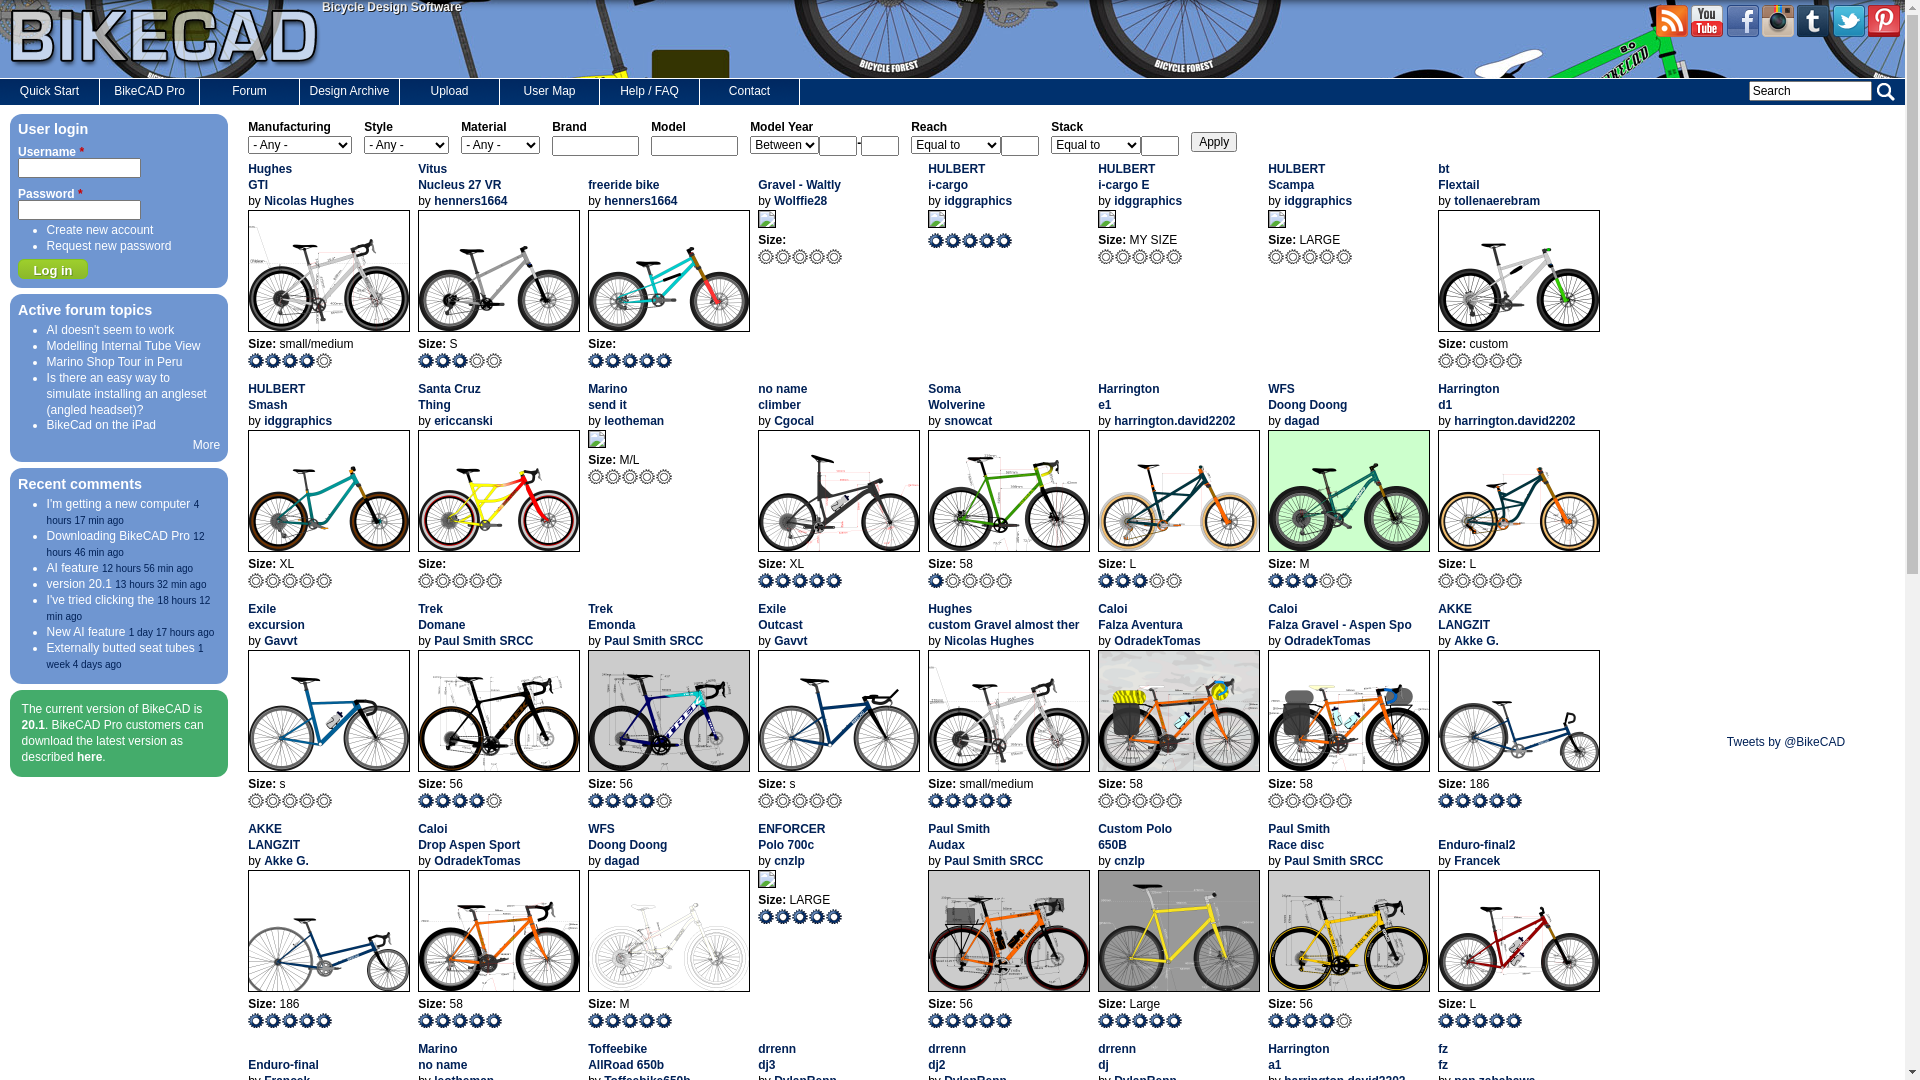 The image size is (1920, 1080). Describe the element at coordinates (1130, 861) in the screenshot. I see `cnzlp` at that location.